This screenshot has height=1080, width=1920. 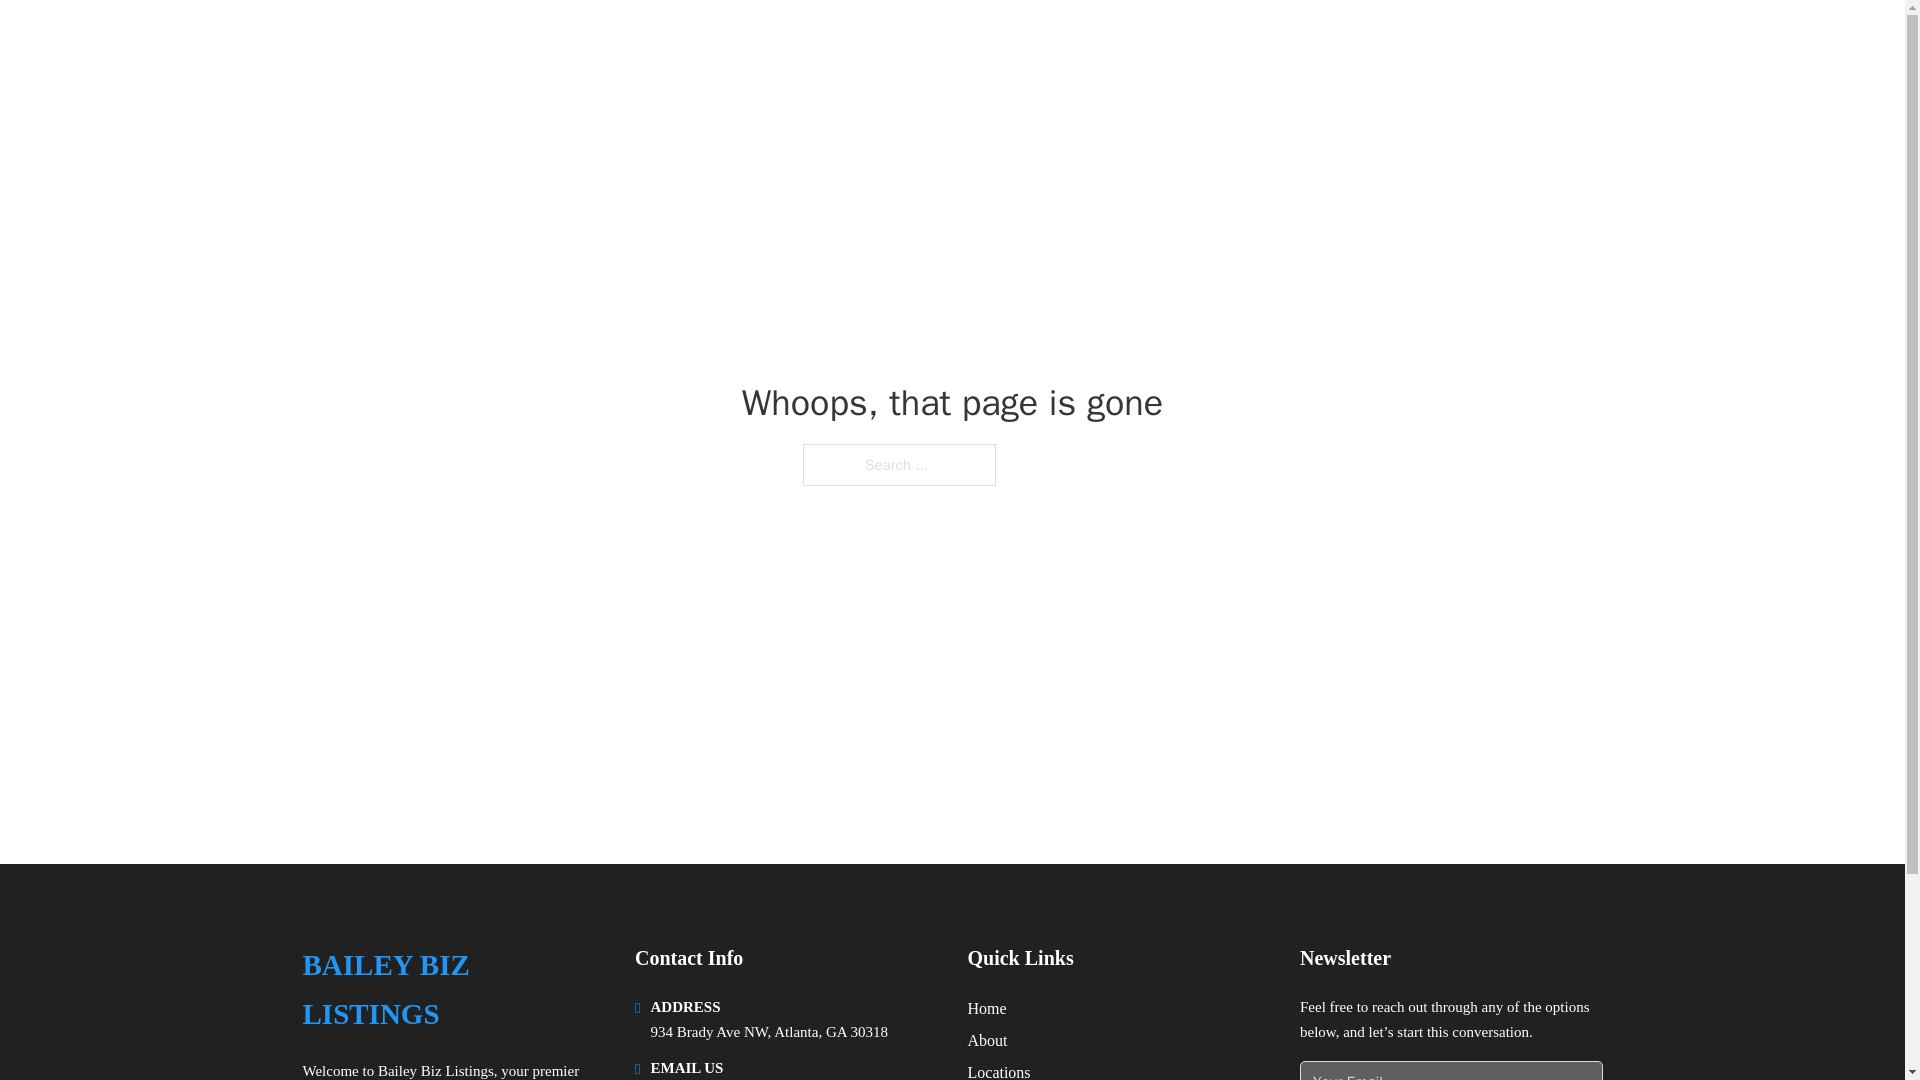 What do you see at coordinates (986, 1008) in the screenshot?
I see `Home` at bounding box center [986, 1008].